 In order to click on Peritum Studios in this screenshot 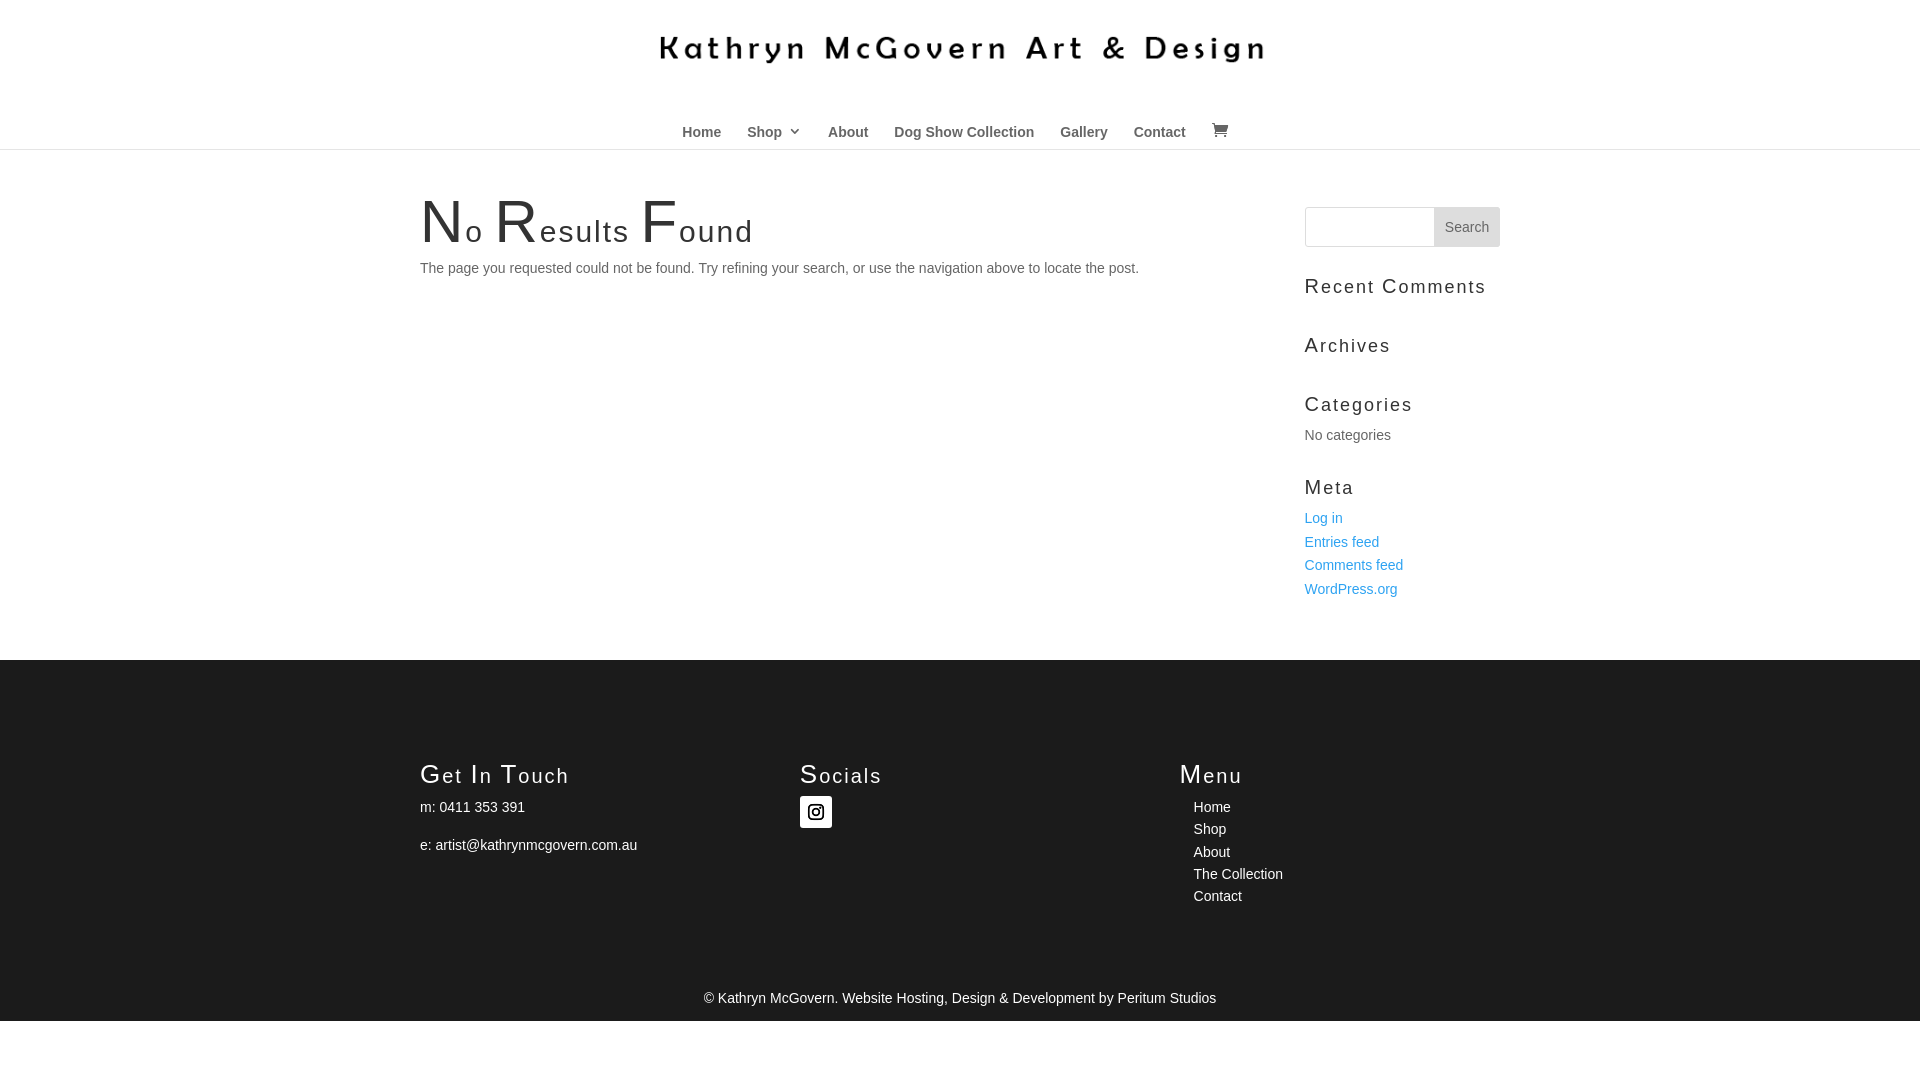, I will do `click(1168, 998)`.